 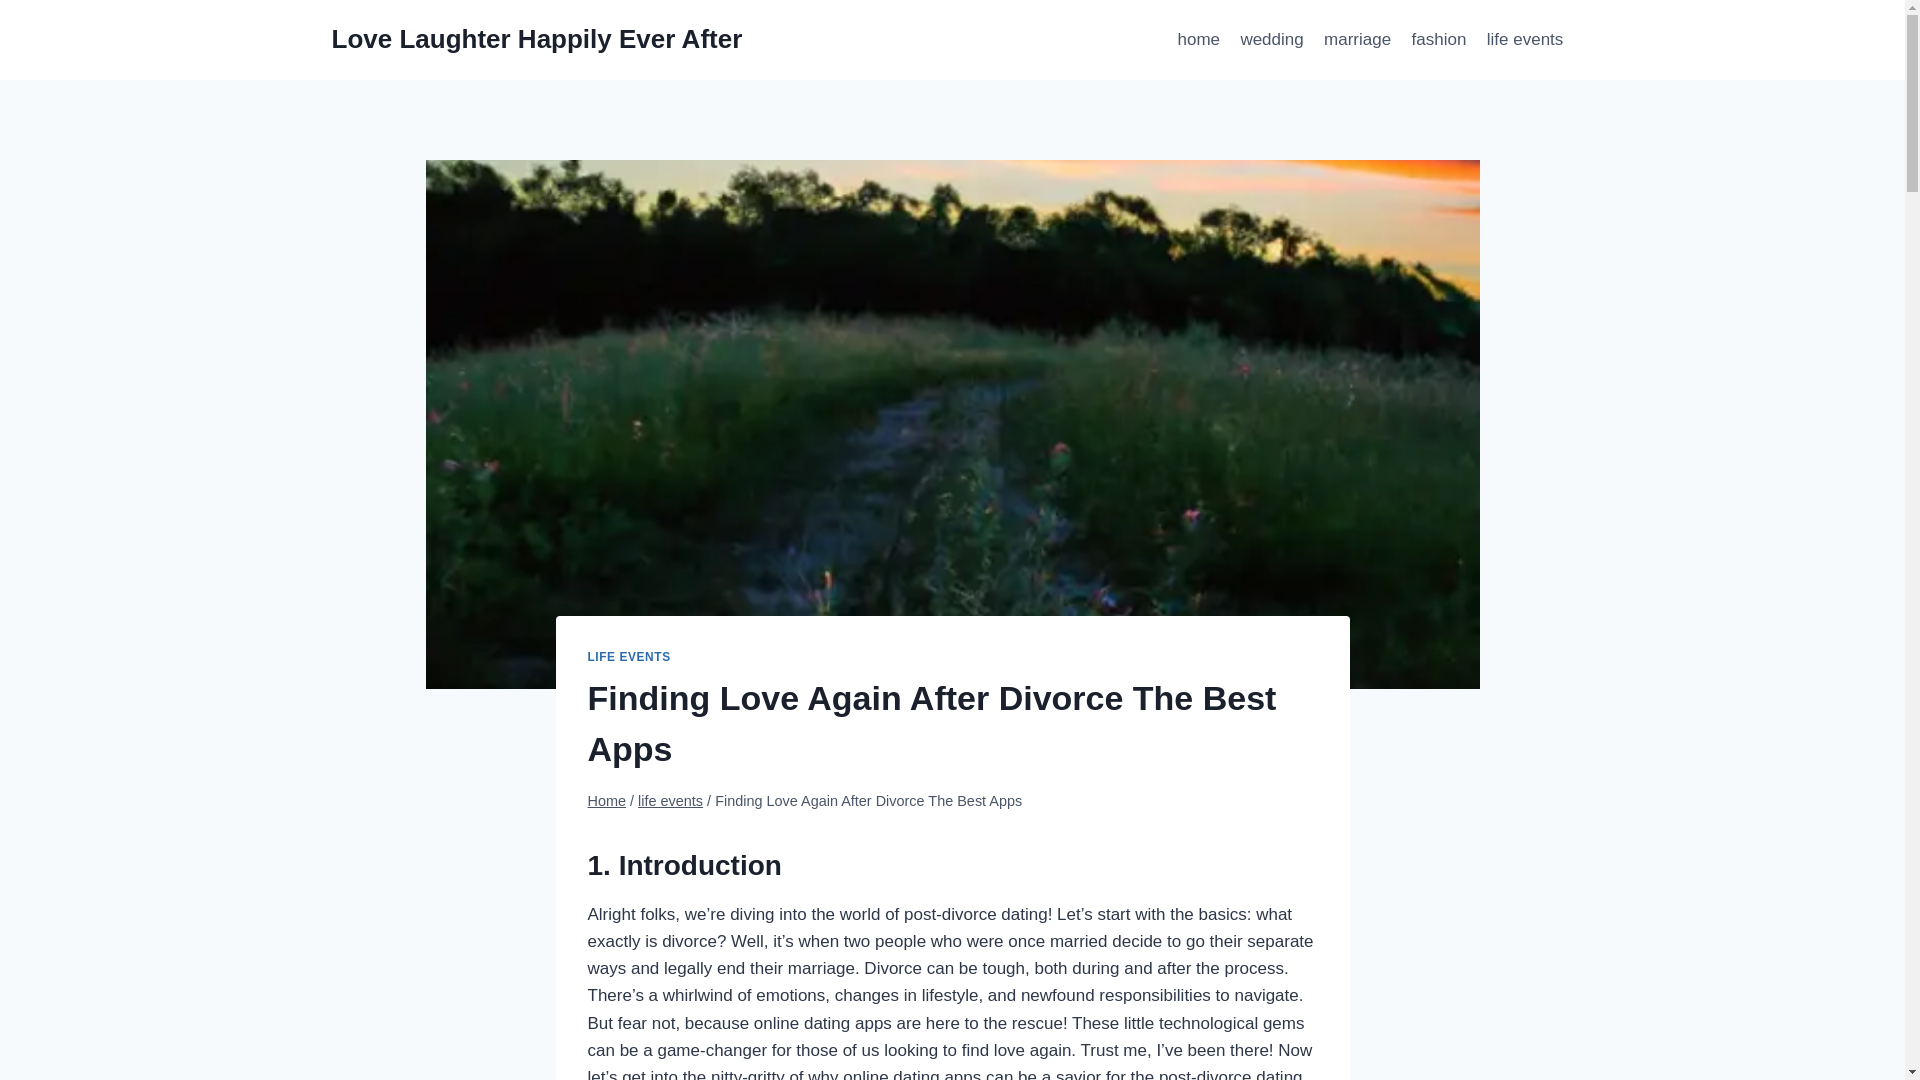 What do you see at coordinates (607, 800) in the screenshot?
I see `Home` at bounding box center [607, 800].